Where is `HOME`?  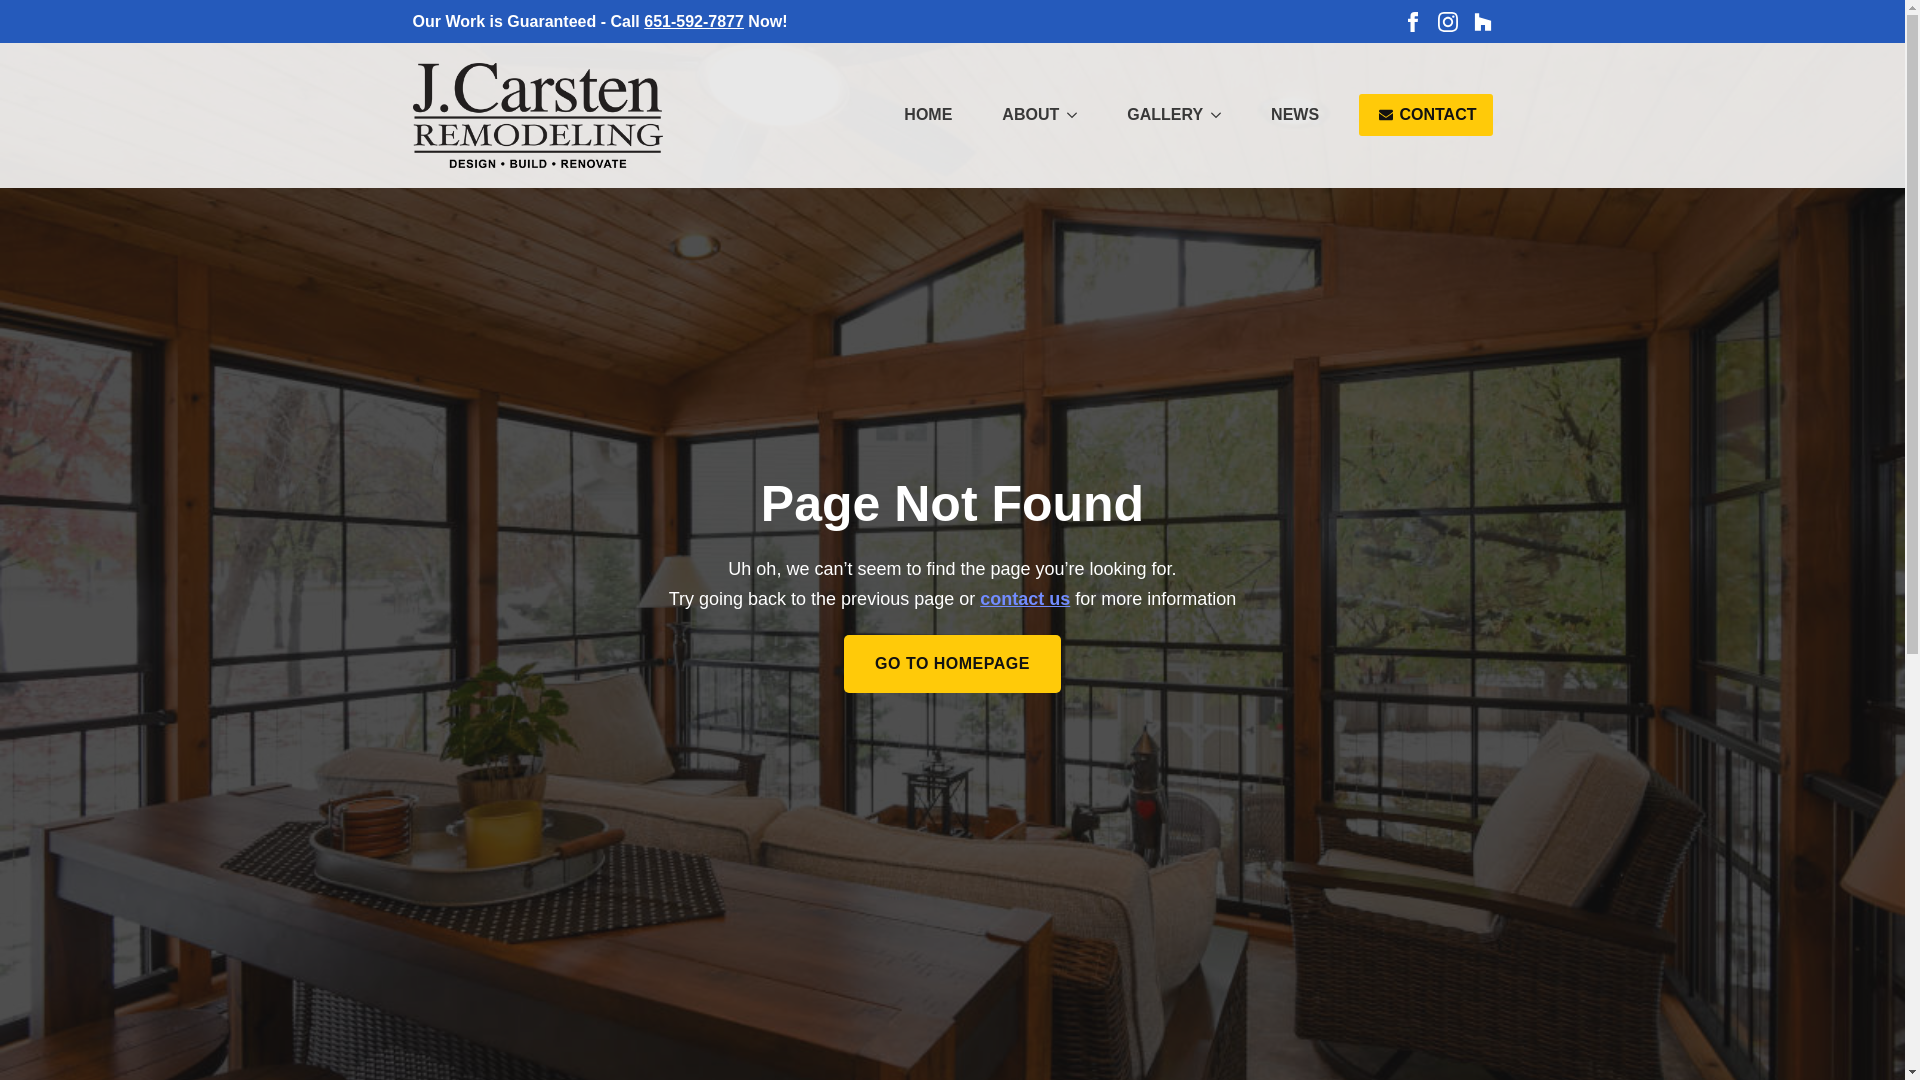 HOME is located at coordinates (927, 114).